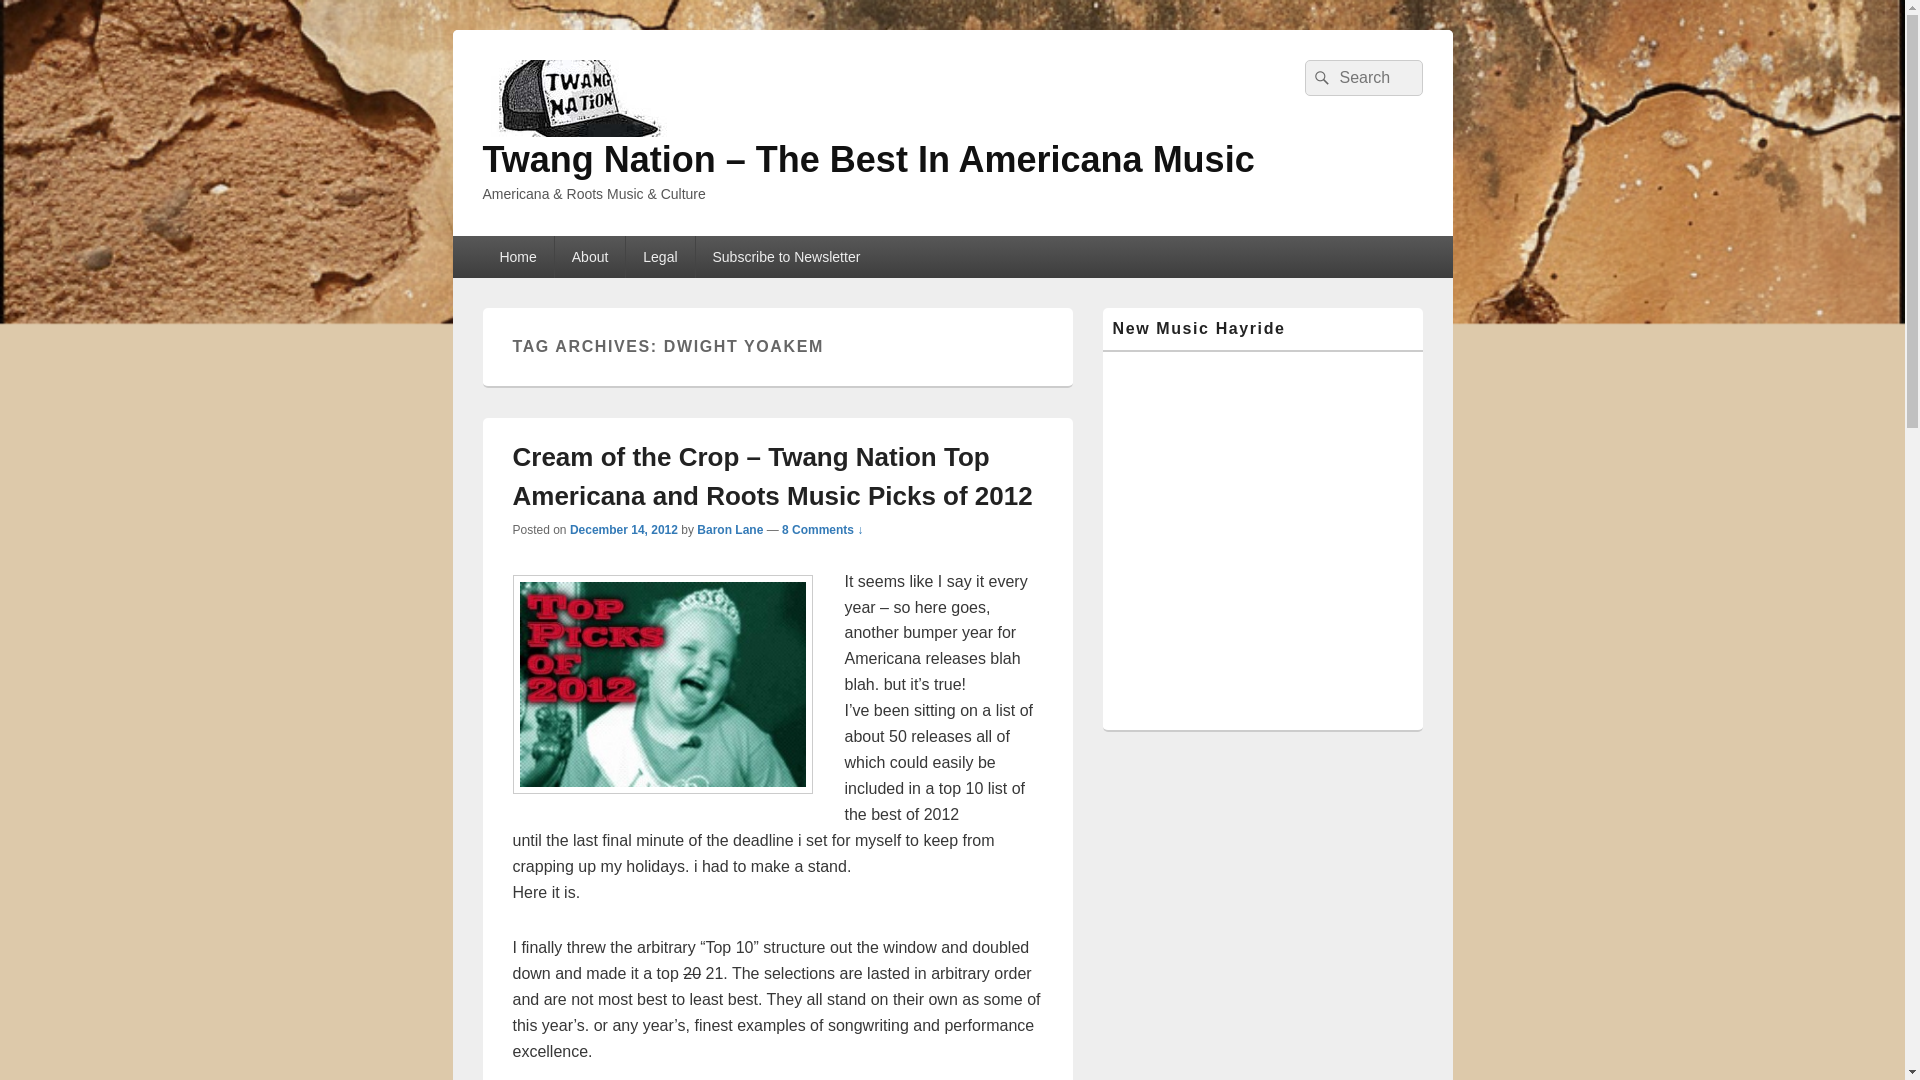  Describe the element at coordinates (590, 256) in the screenshot. I see `About` at that location.